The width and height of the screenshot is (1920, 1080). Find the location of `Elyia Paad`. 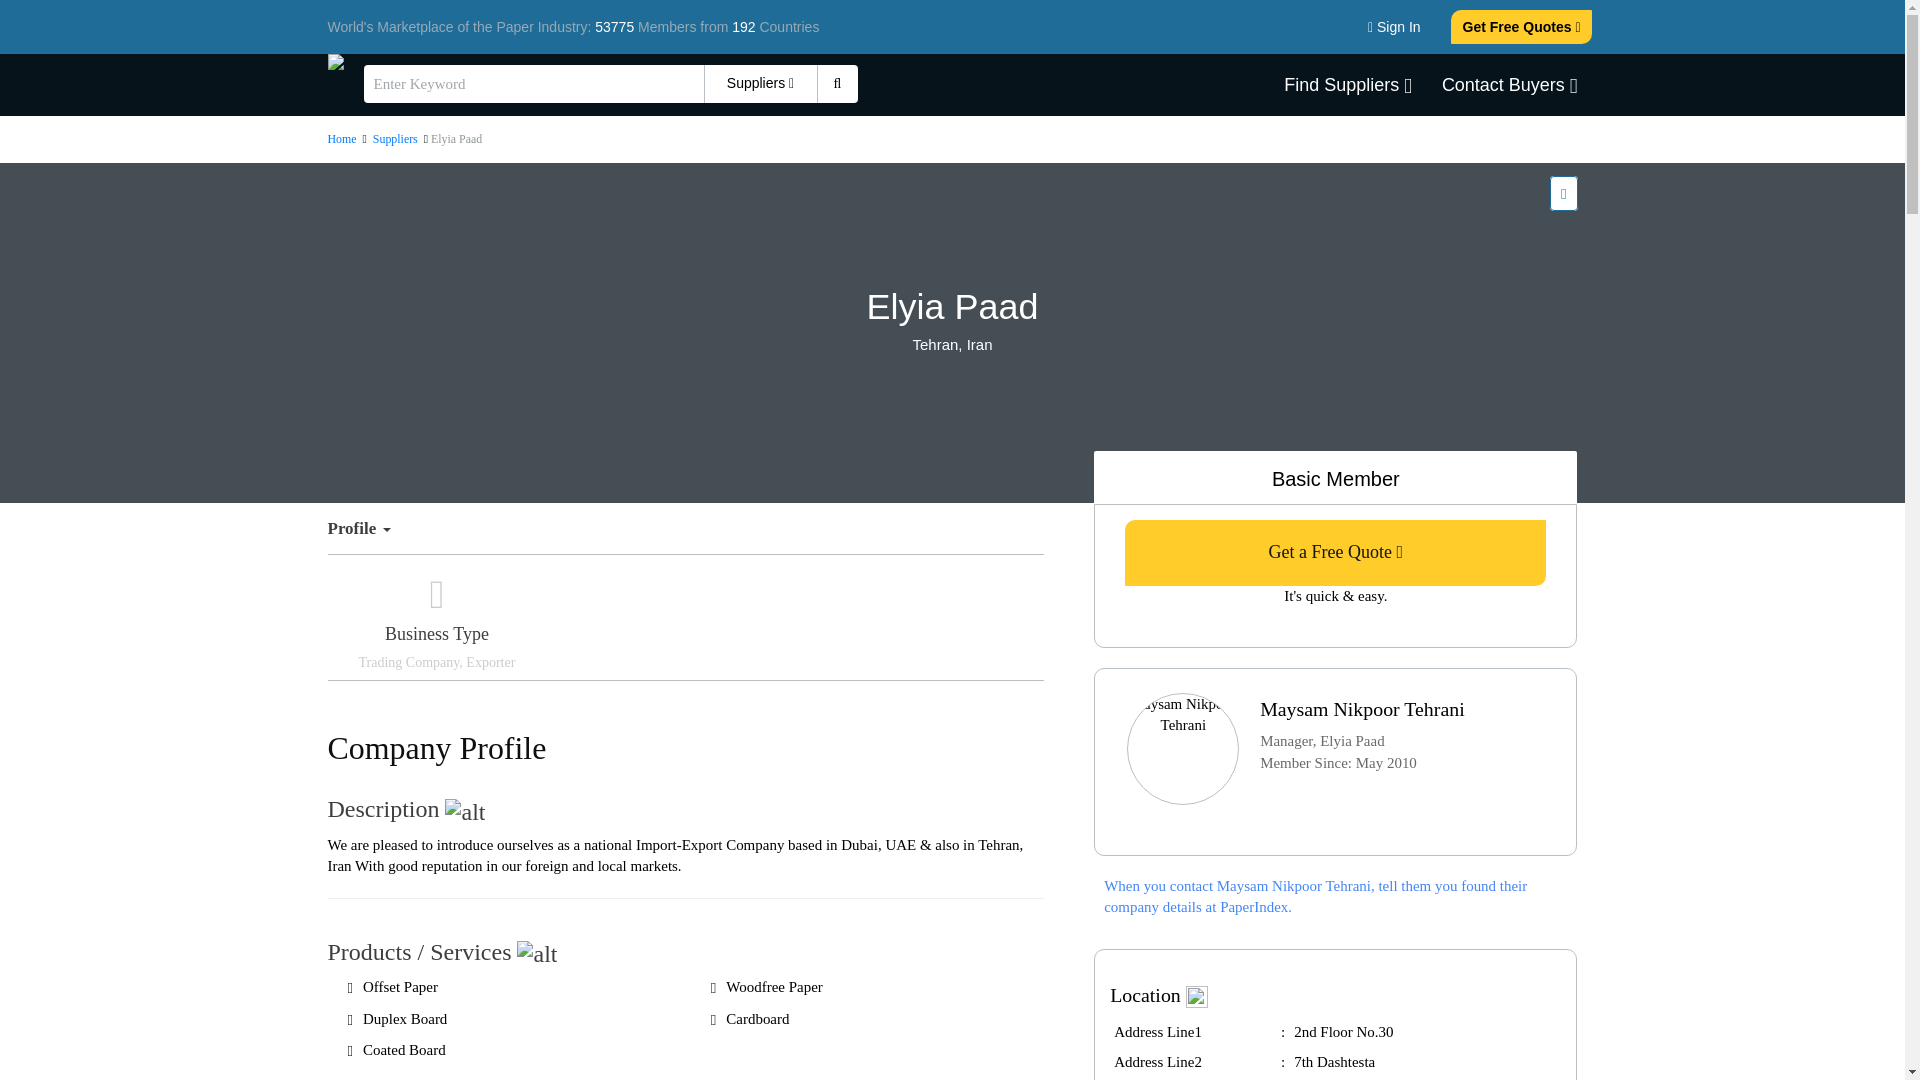

Elyia Paad is located at coordinates (953, 307).